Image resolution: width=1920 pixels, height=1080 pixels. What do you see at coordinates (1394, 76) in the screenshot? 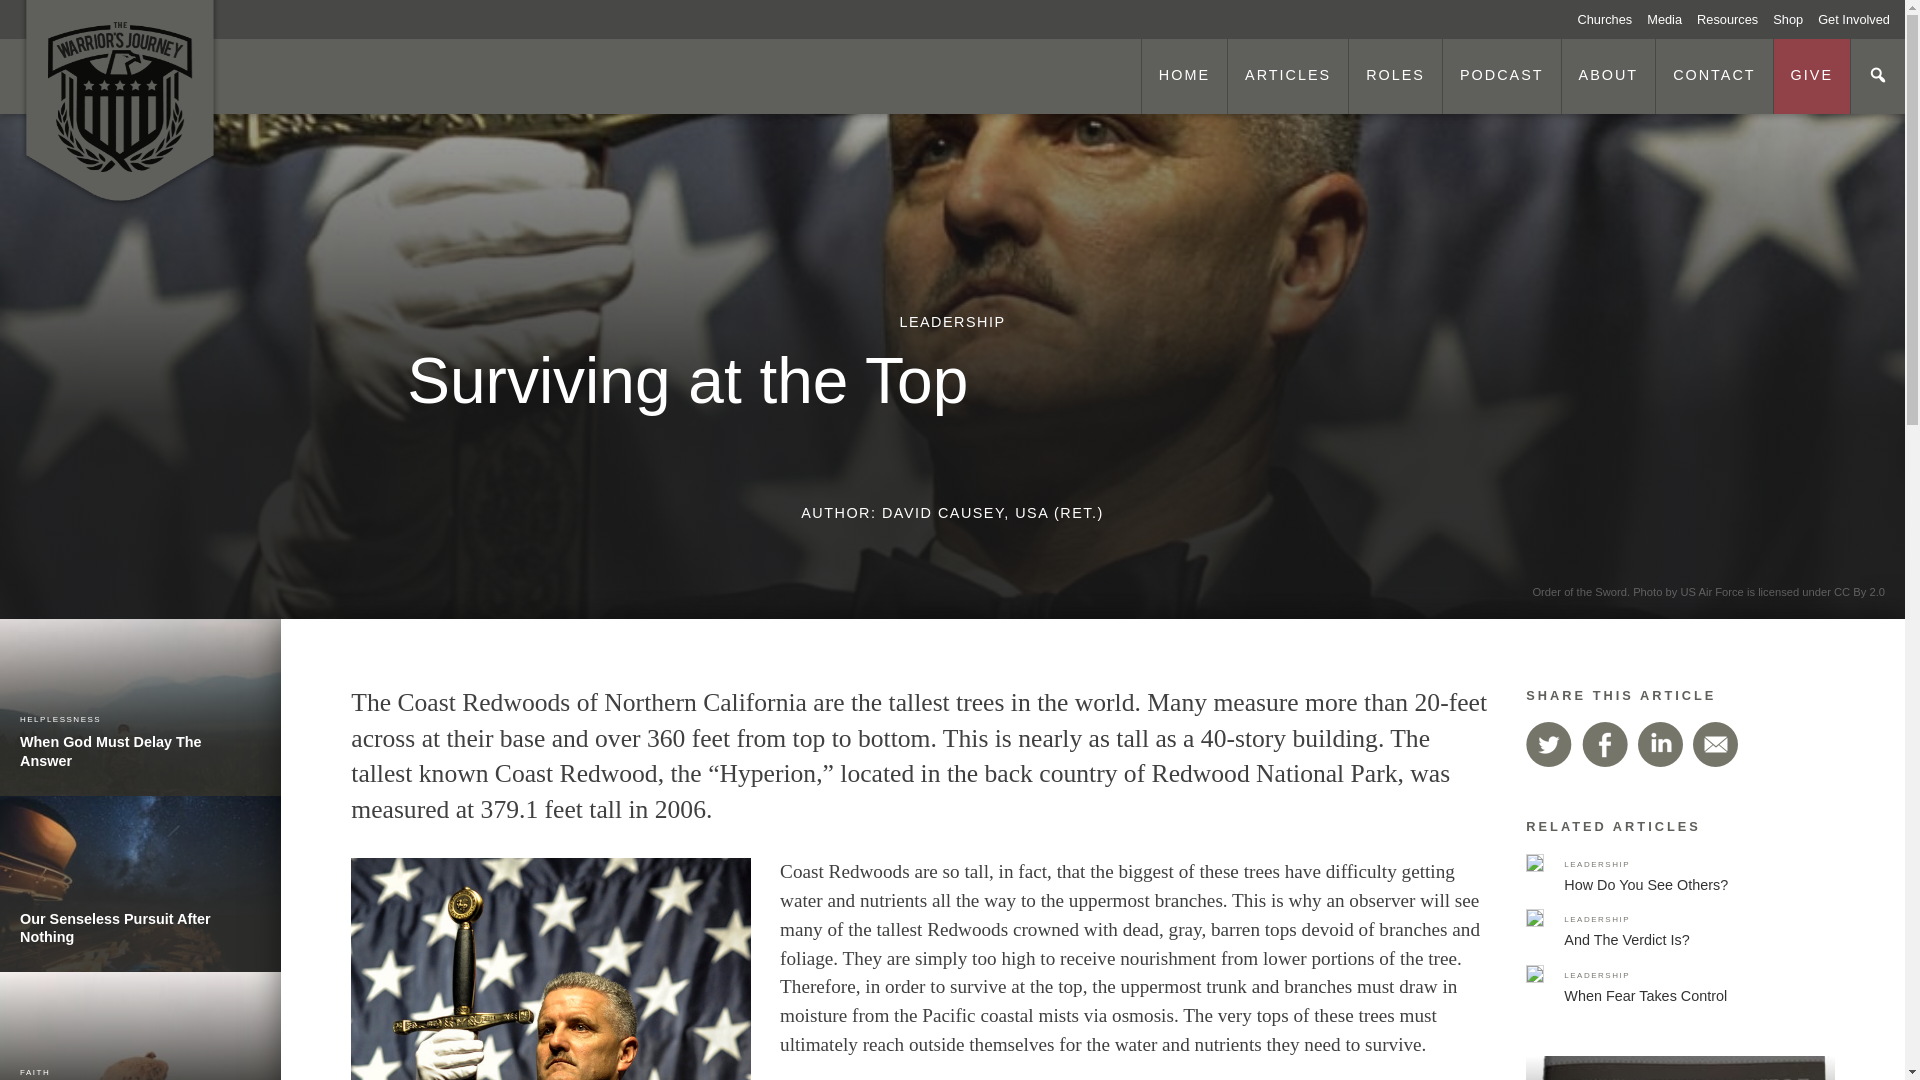
I see `ROLES` at bounding box center [1394, 76].